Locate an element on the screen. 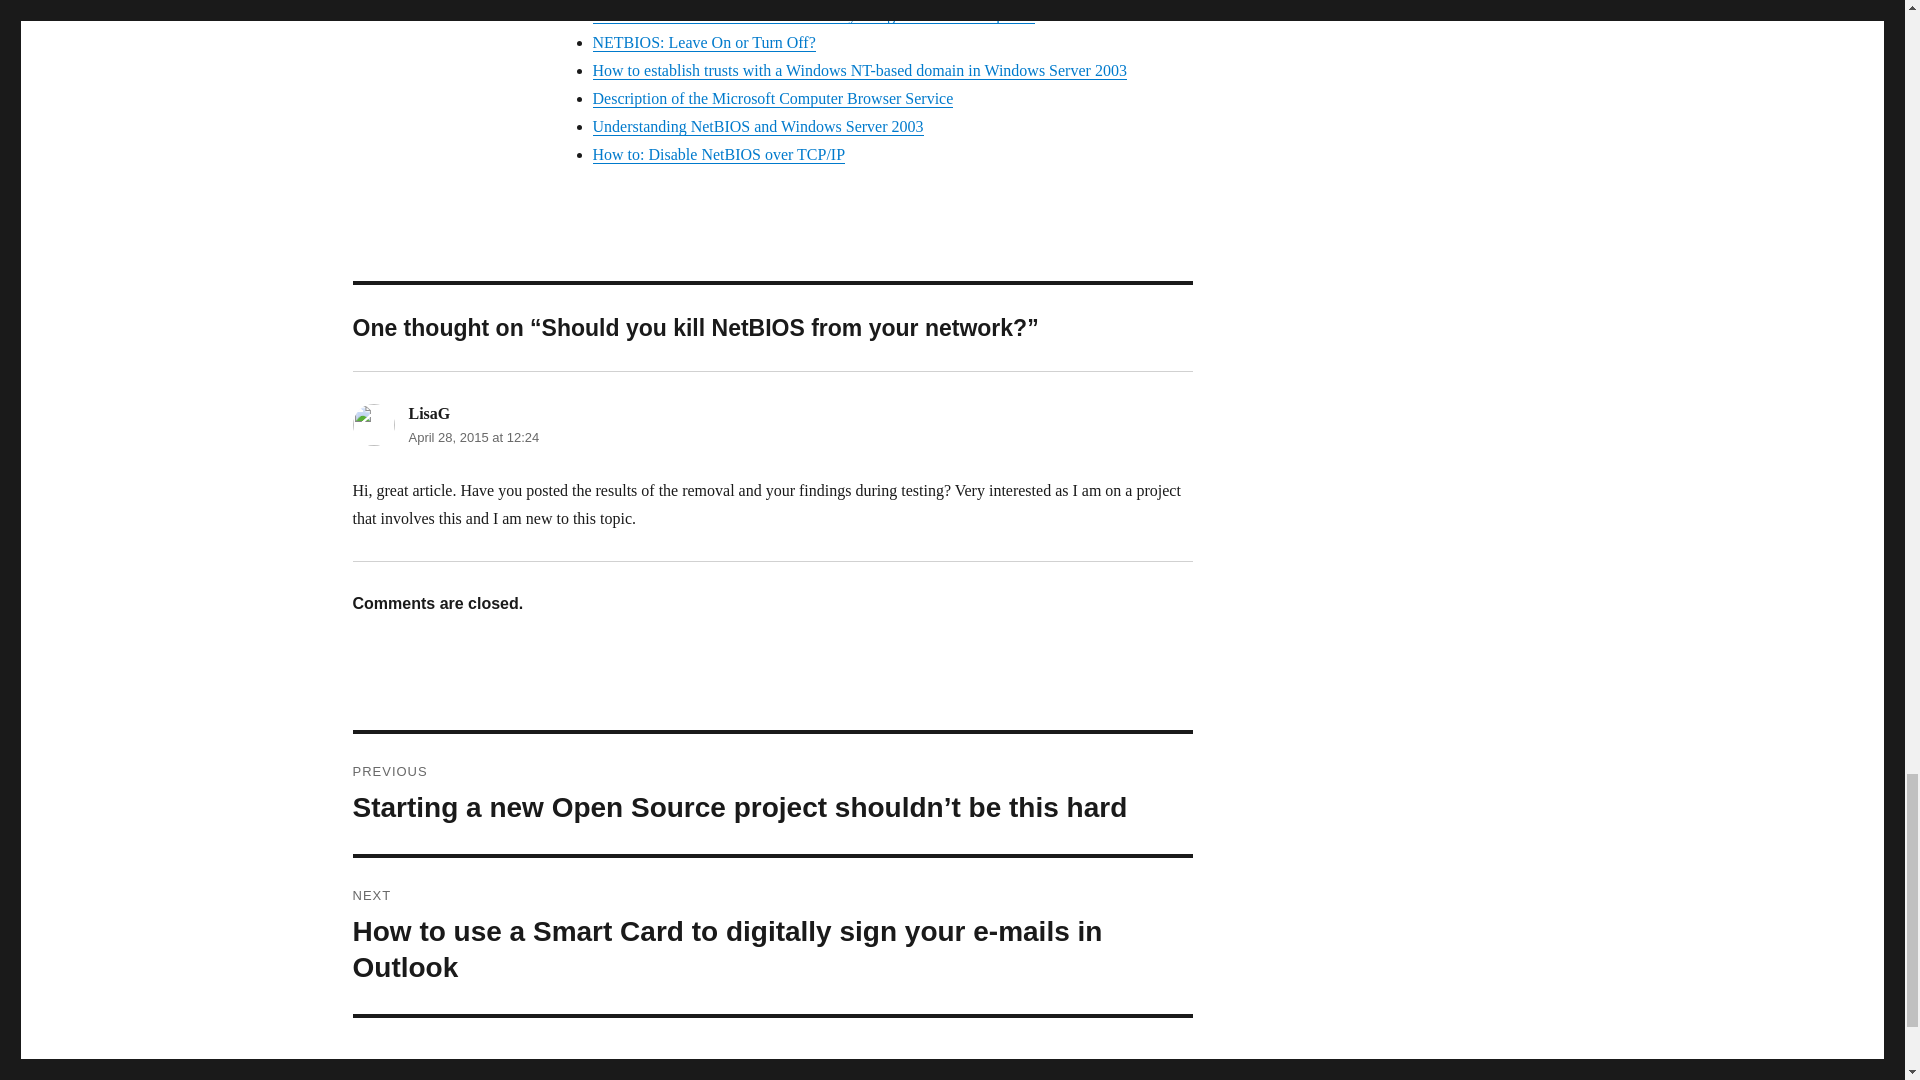 This screenshot has width=1920, height=1080. April 28, 2015 at 12:24 is located at coordinates (473, 436).